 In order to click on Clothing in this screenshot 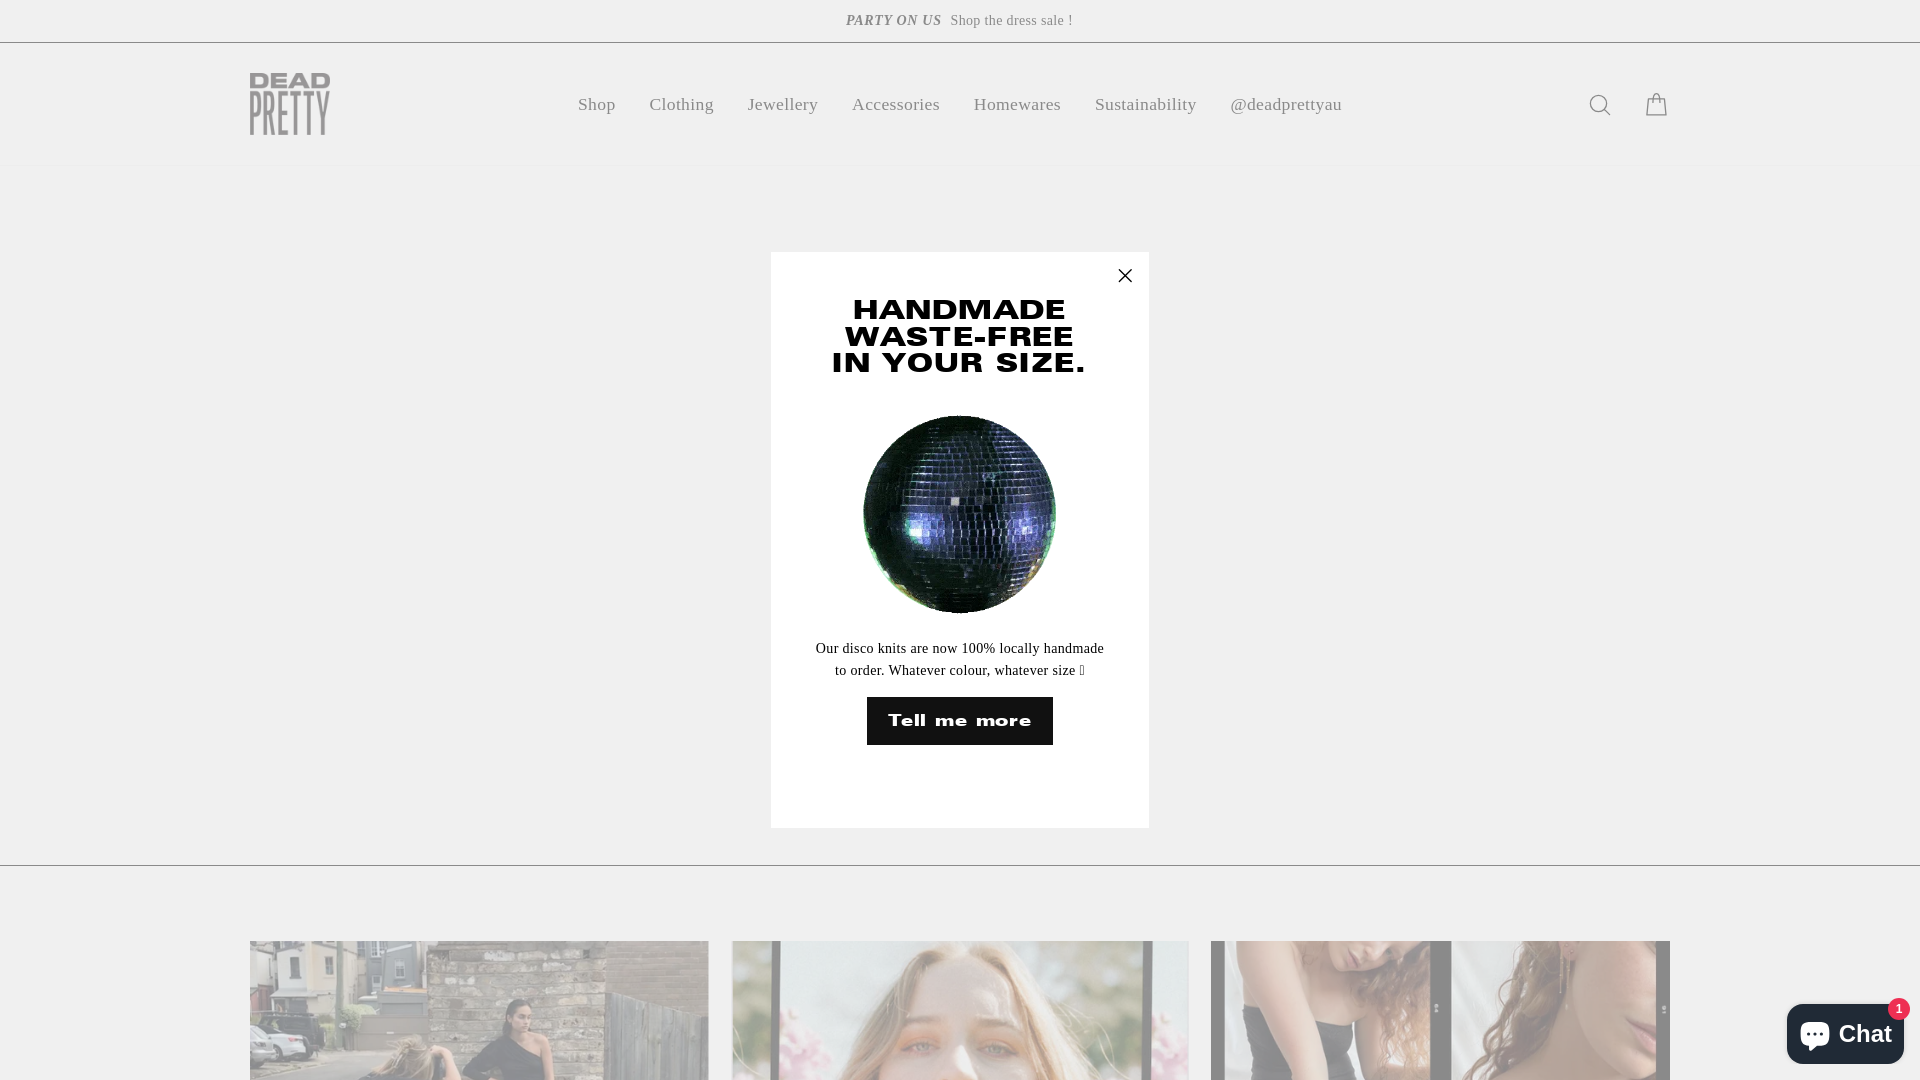, I will do `click(681, 104)`.